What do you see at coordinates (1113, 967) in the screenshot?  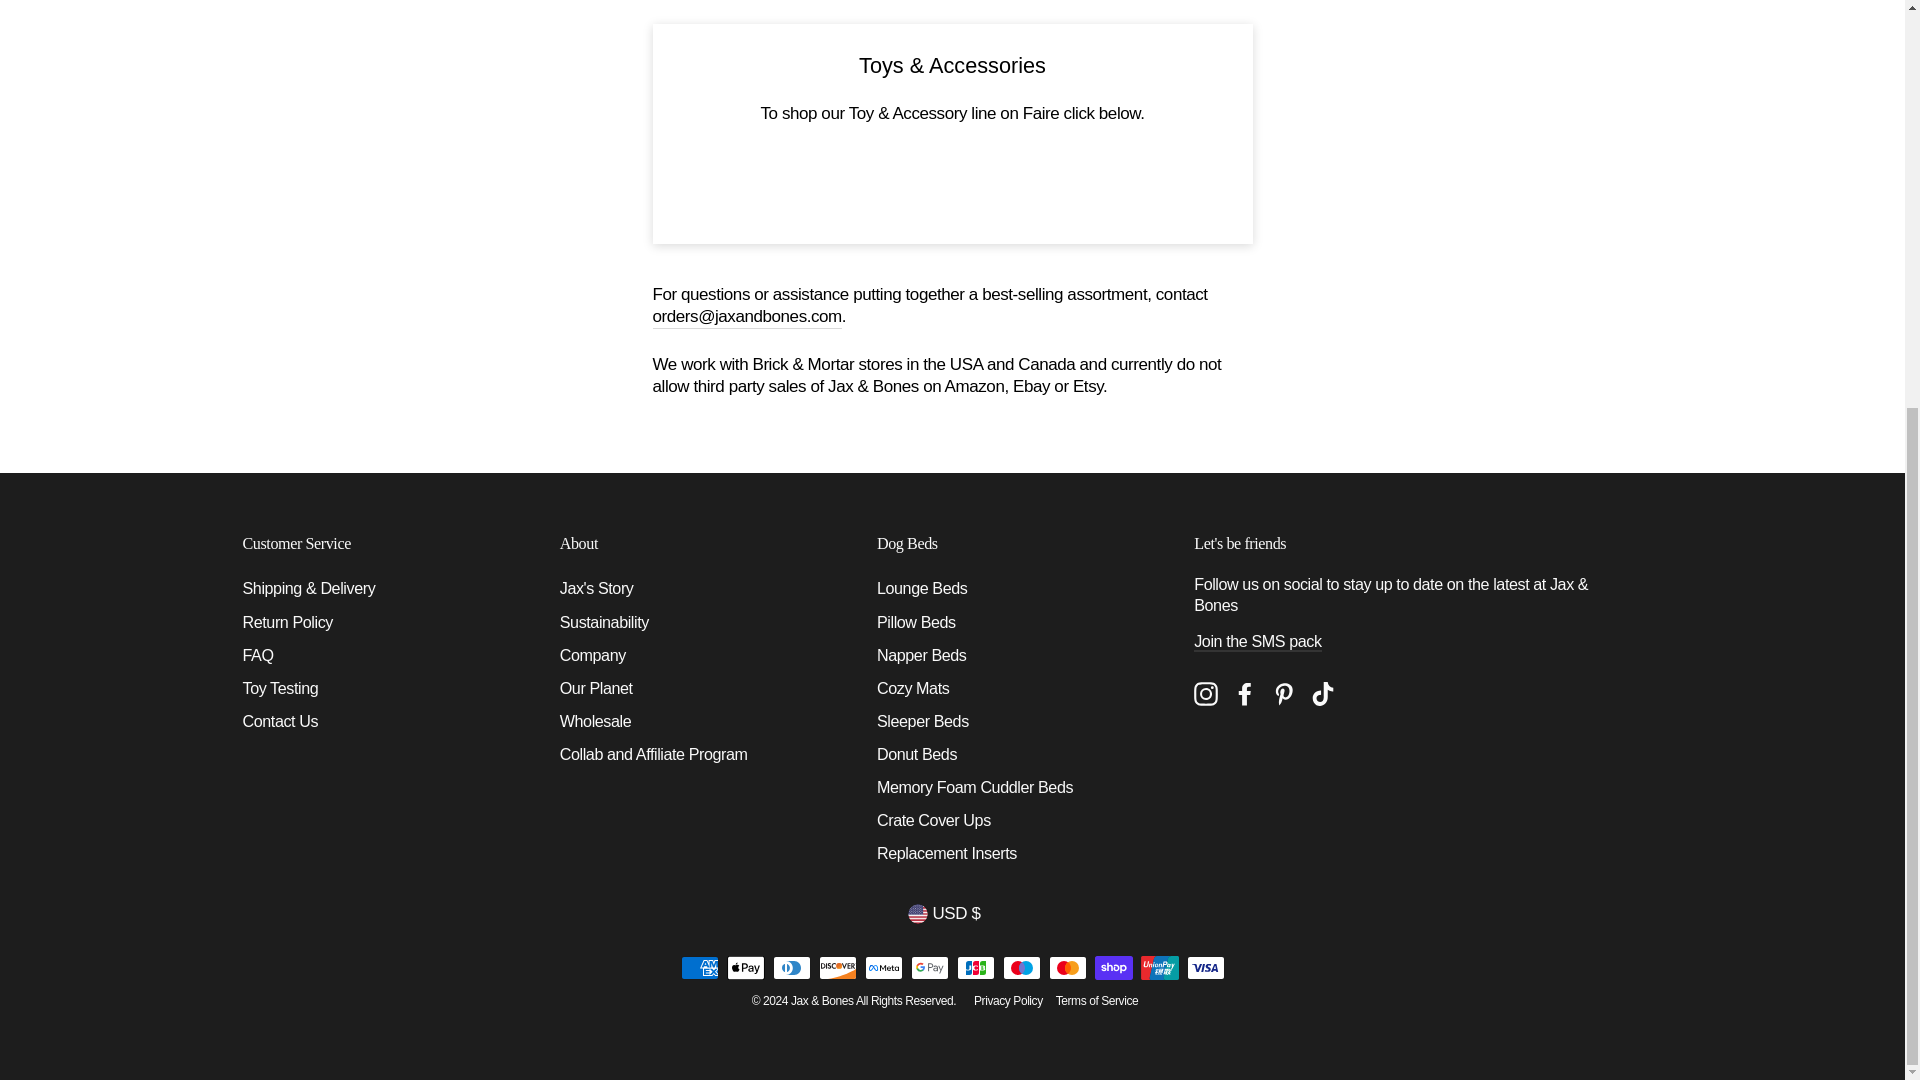 I see `Shop Pay` at bounding box center [1113, 967].